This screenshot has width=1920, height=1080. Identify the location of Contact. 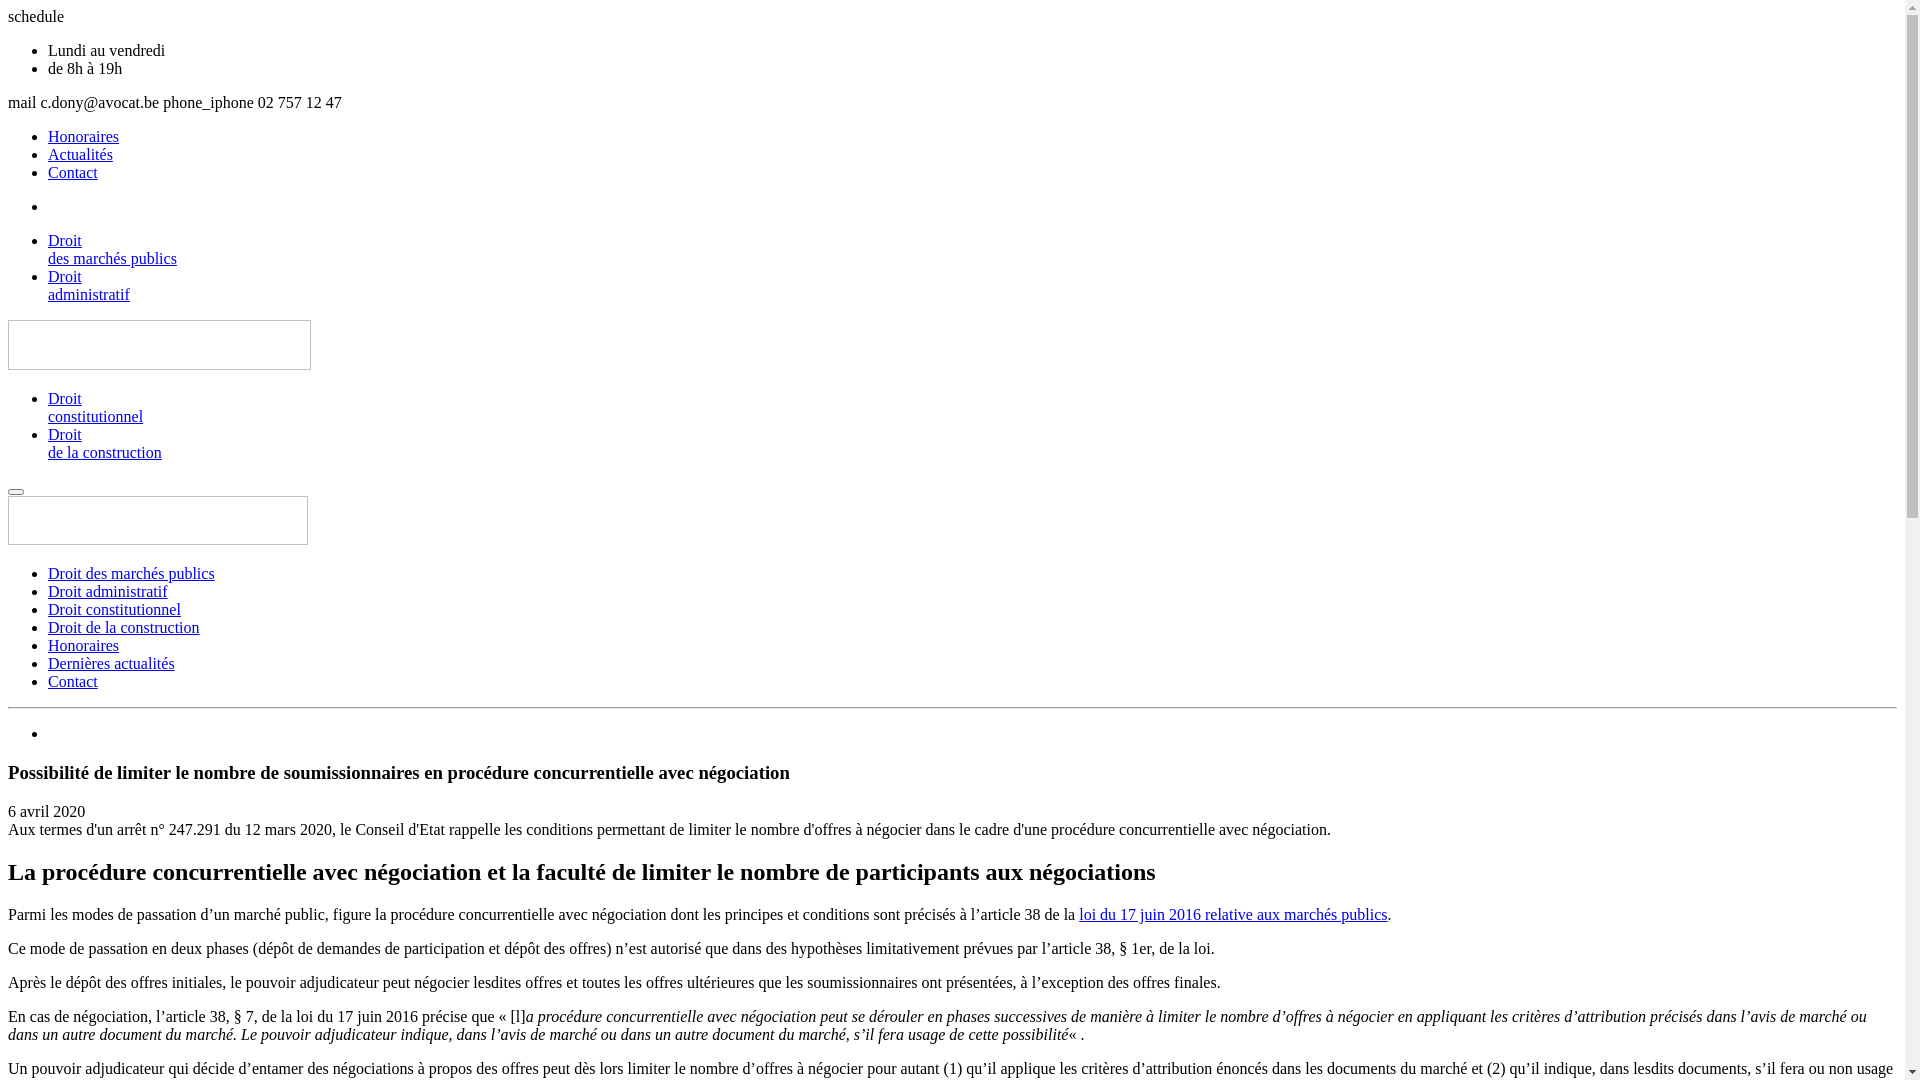
(73, 682).